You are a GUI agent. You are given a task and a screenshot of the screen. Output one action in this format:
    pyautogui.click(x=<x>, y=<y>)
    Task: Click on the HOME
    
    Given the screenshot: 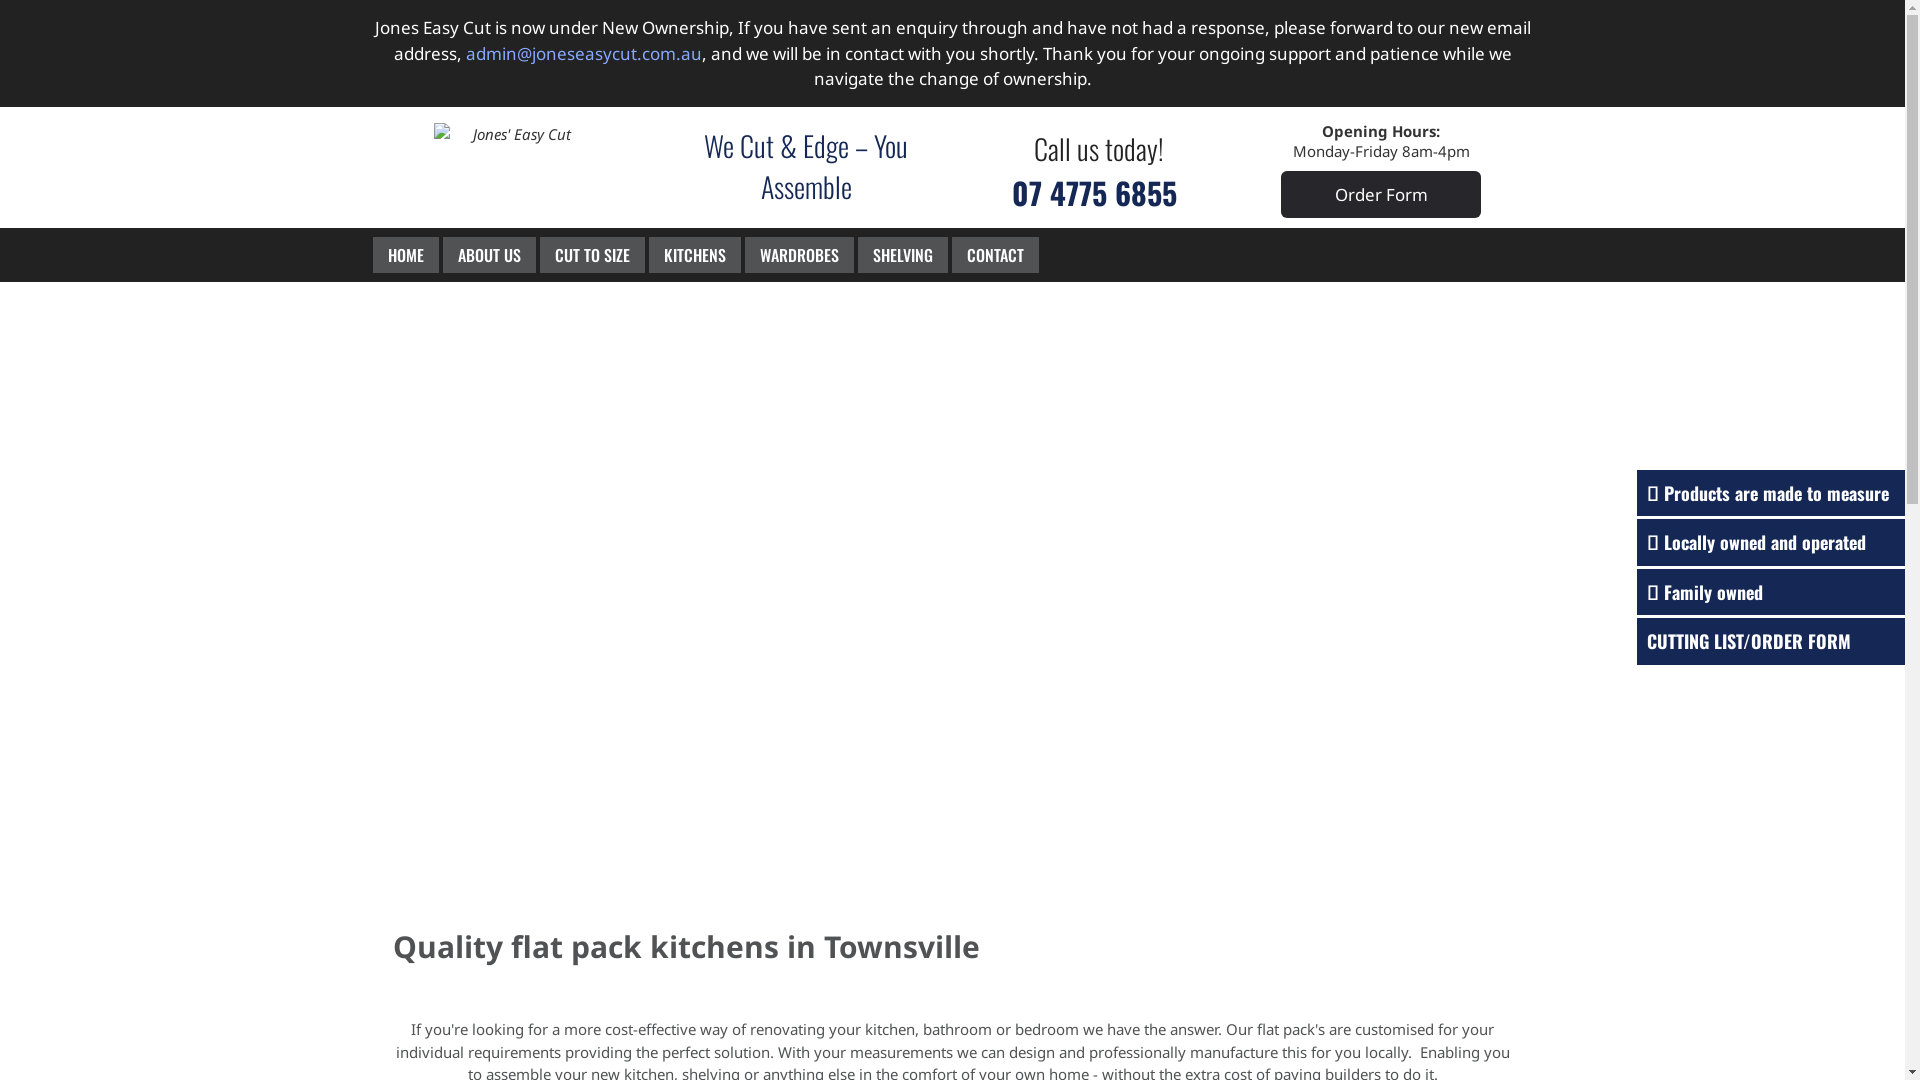 What is the action you would take?
    pyautogui.click(x=406, y=254)
    